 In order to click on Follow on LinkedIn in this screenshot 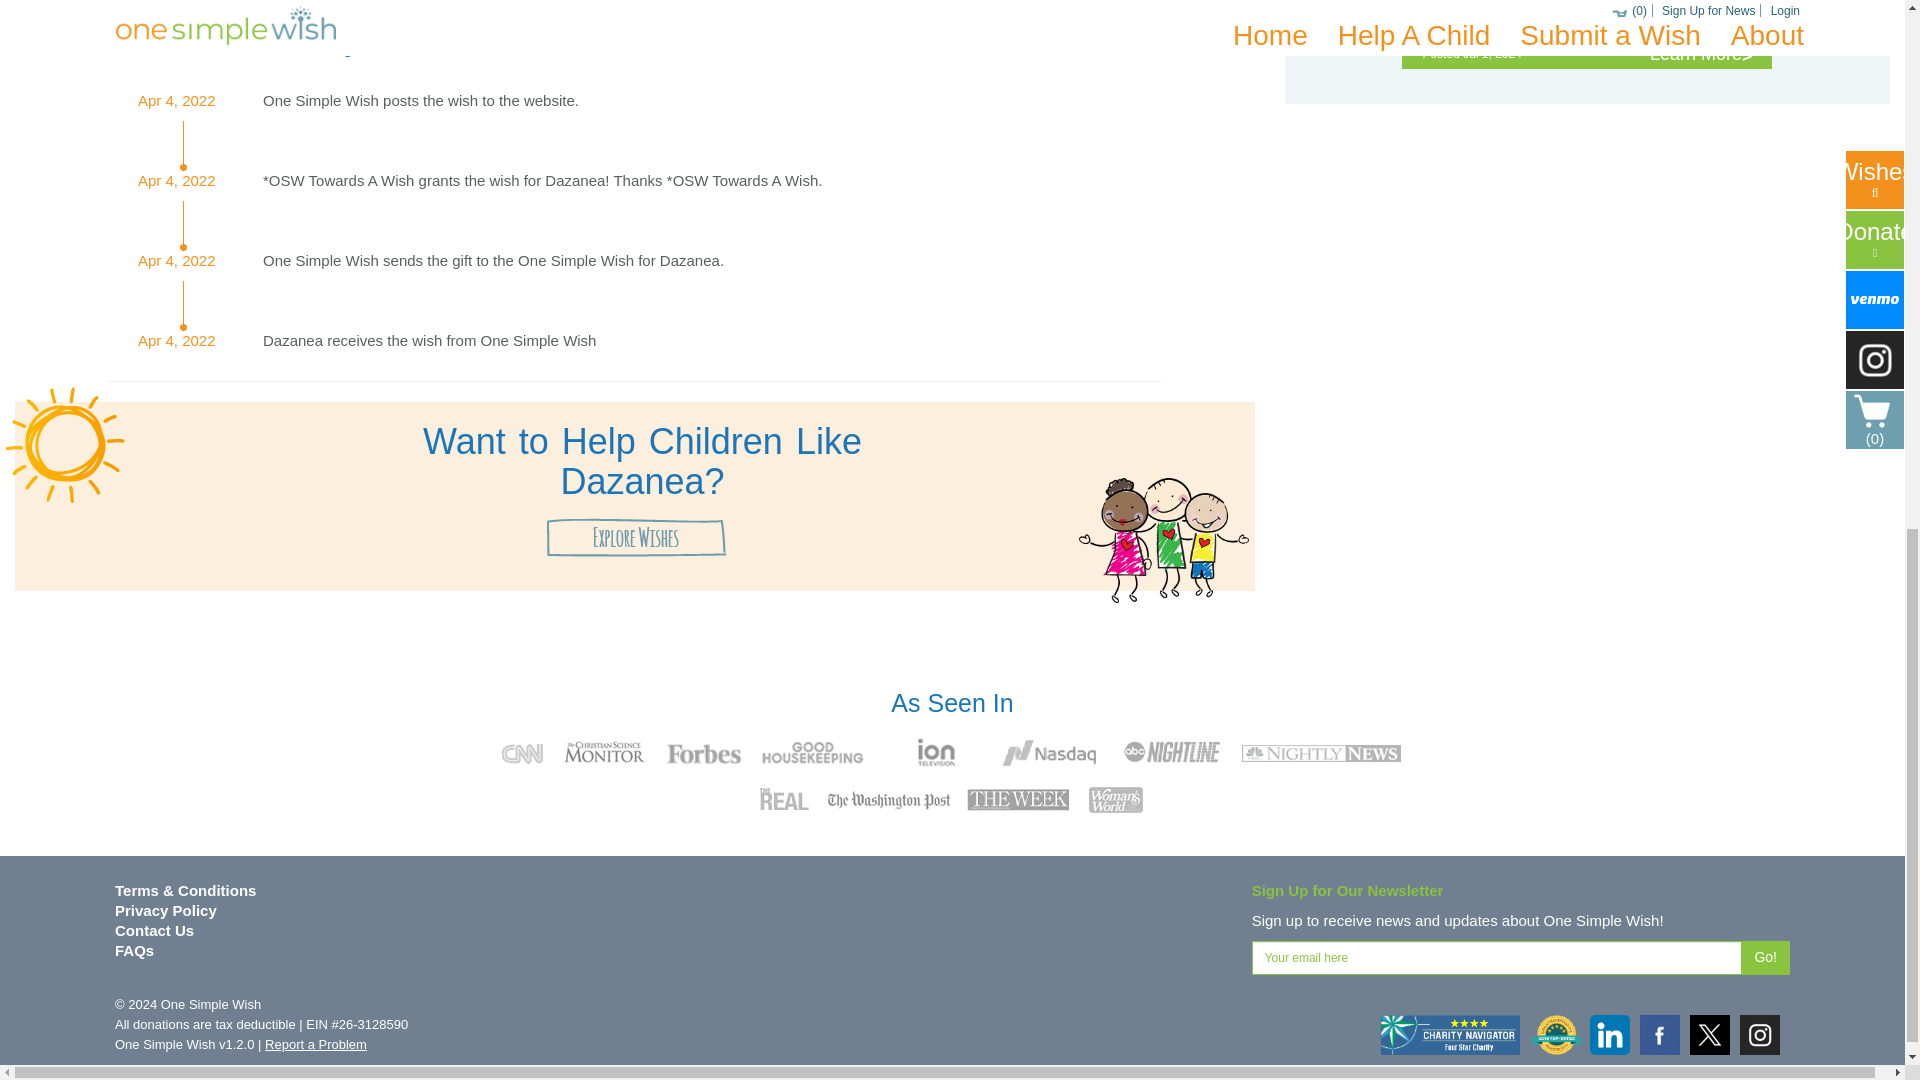, I will do `click(1610, 1035)`.